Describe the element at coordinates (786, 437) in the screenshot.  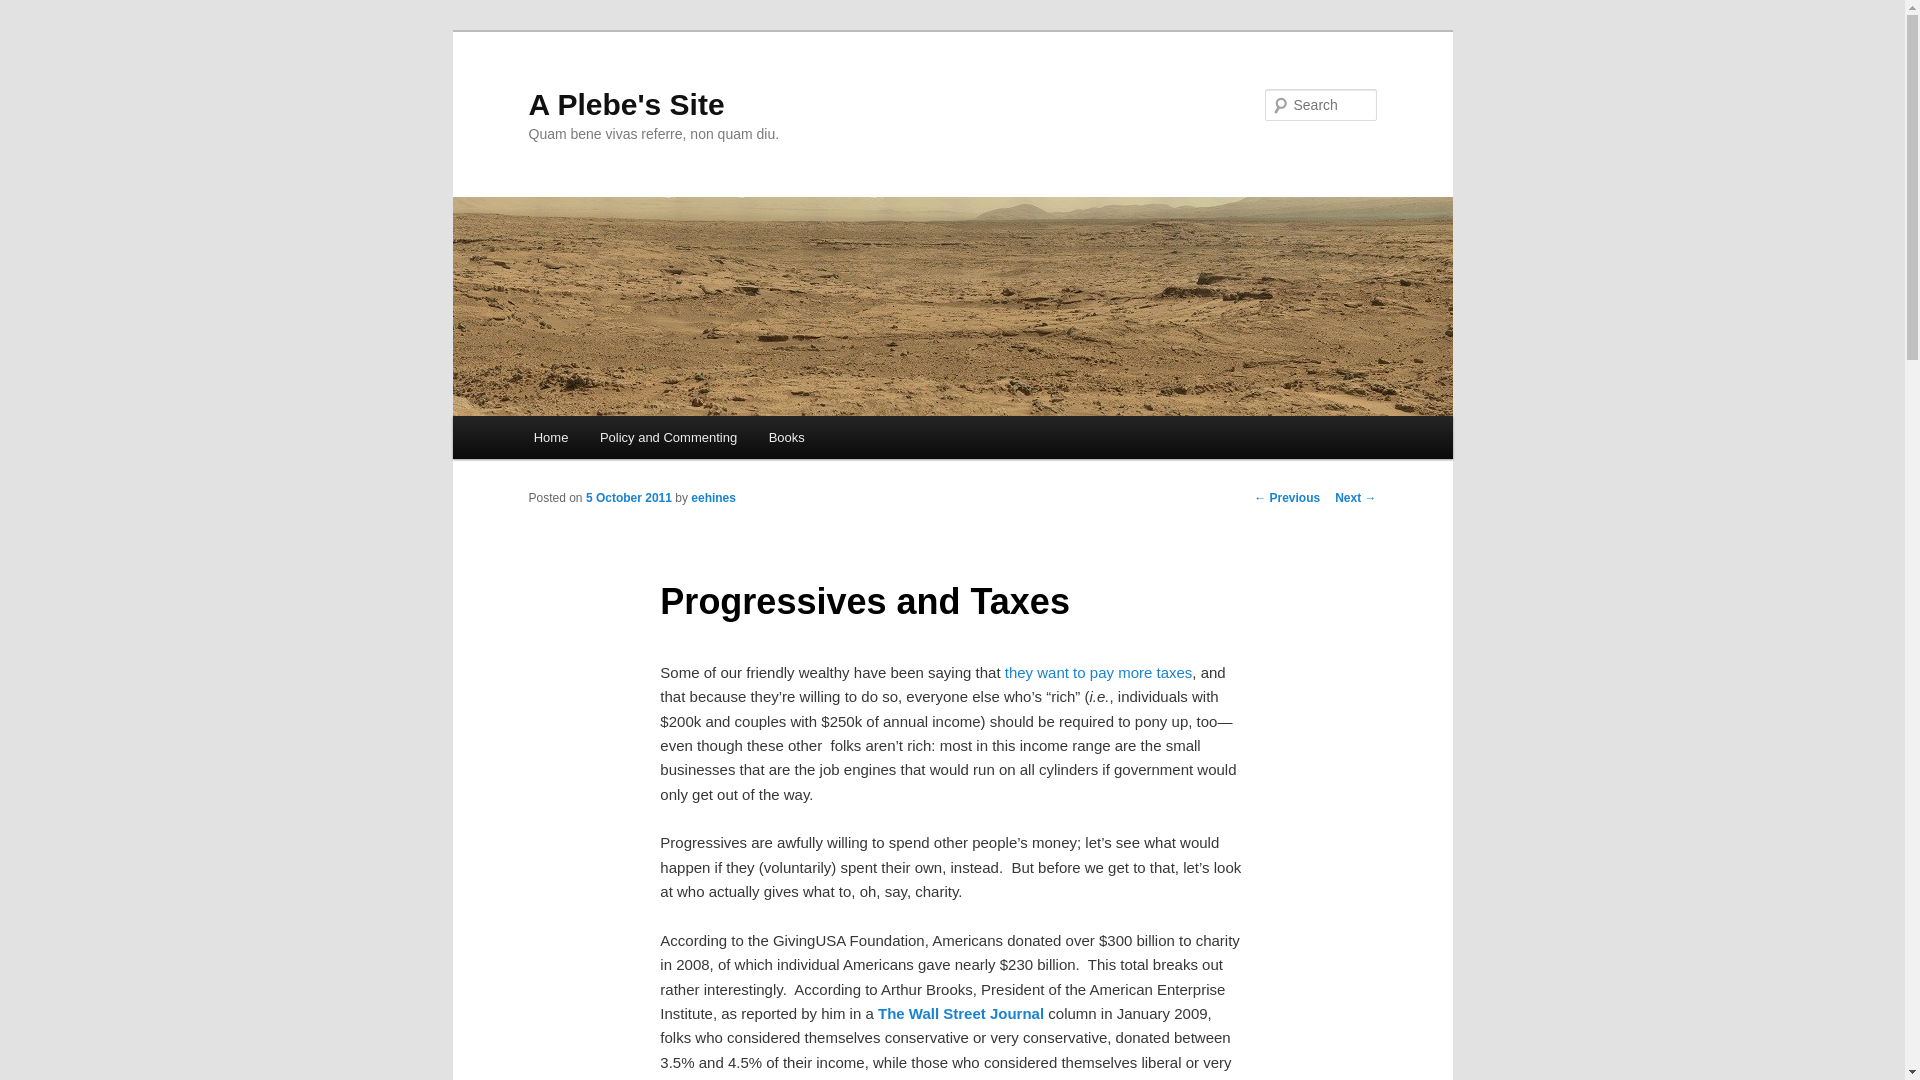
I see `Books` at that location.